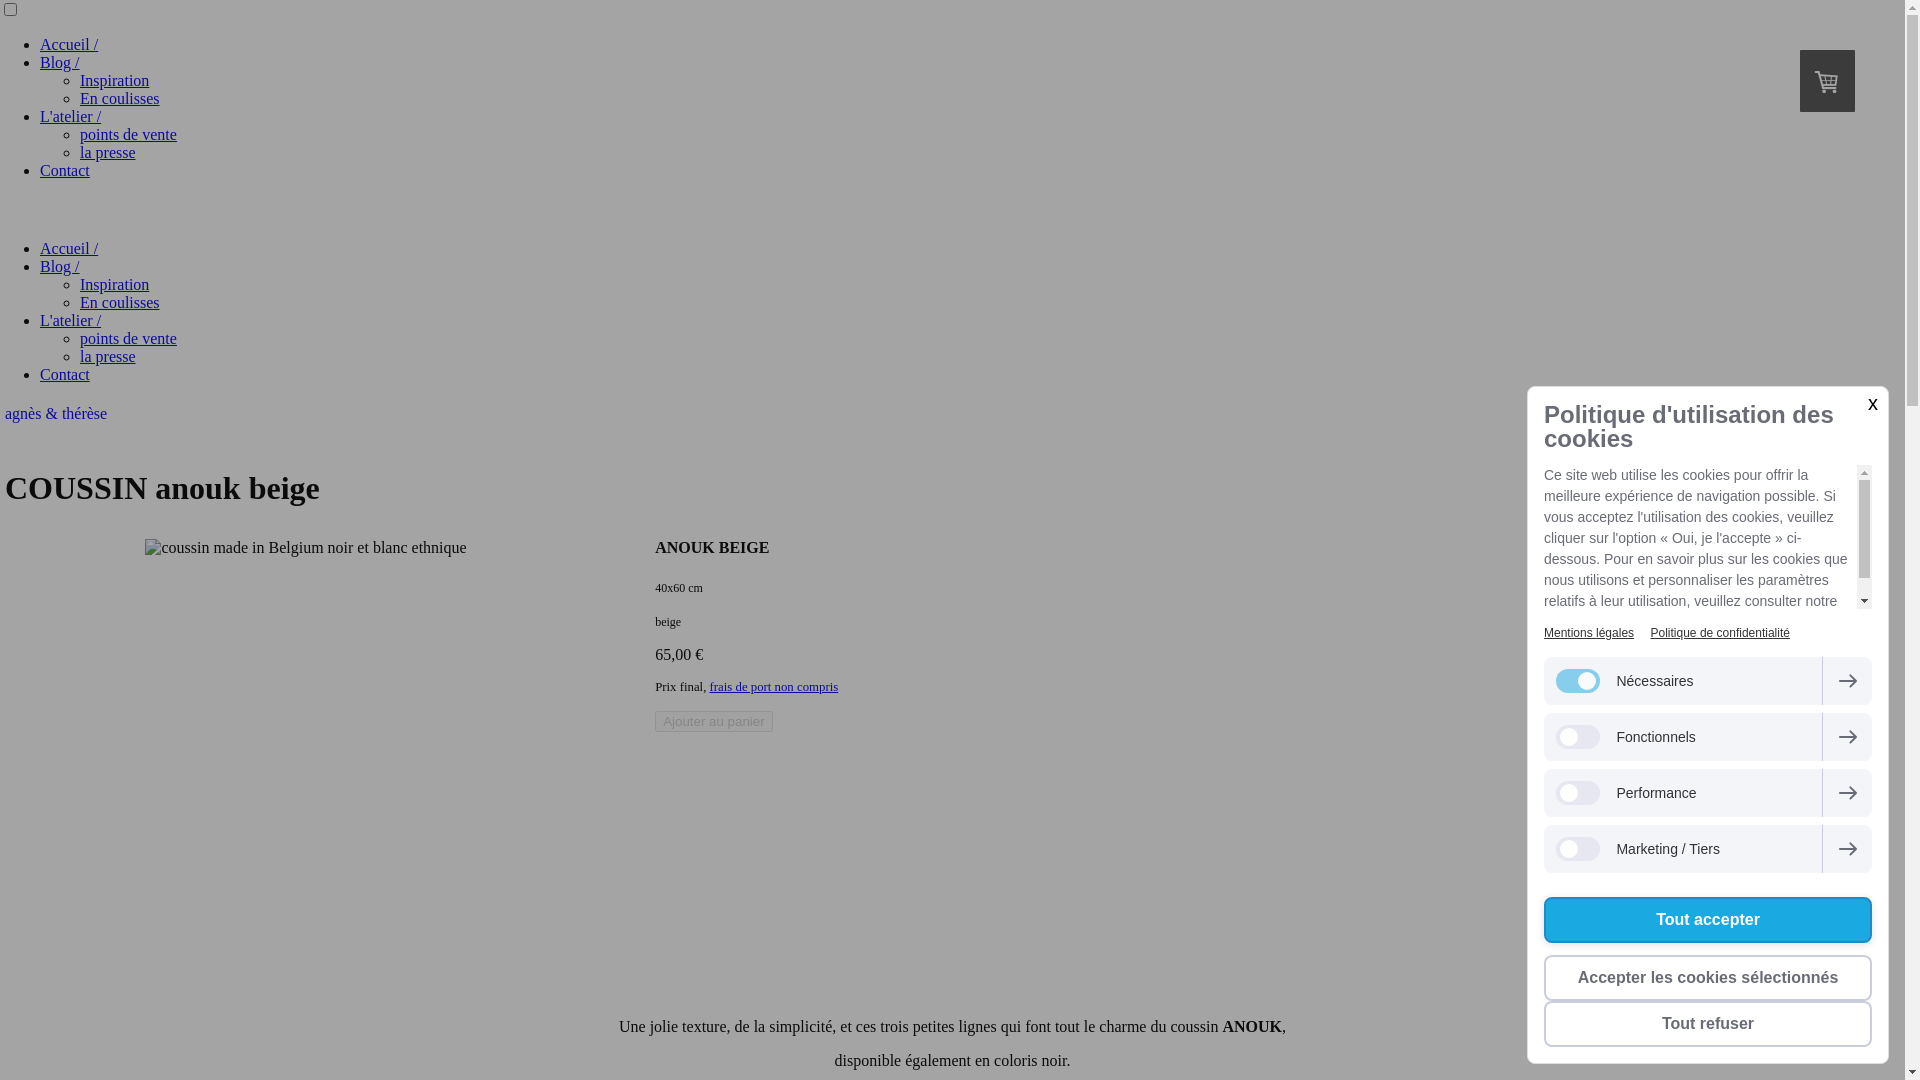  What do you see at coordinates (69, 44) in the screenshot?
I see `Accueil /` at bounding box center [69, 44].